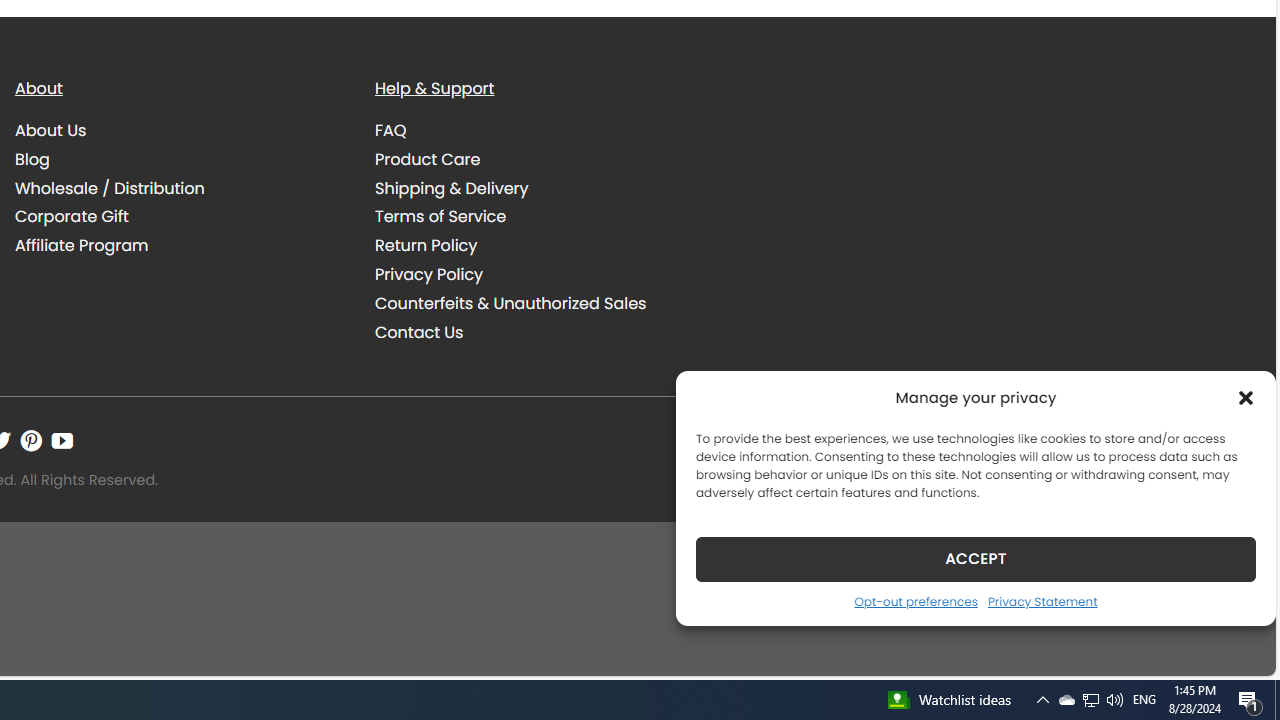 The image size is (1280, 720). Describe the element at coordinates (426, 246) in the screenshot. I see `Return Policy` at that location.